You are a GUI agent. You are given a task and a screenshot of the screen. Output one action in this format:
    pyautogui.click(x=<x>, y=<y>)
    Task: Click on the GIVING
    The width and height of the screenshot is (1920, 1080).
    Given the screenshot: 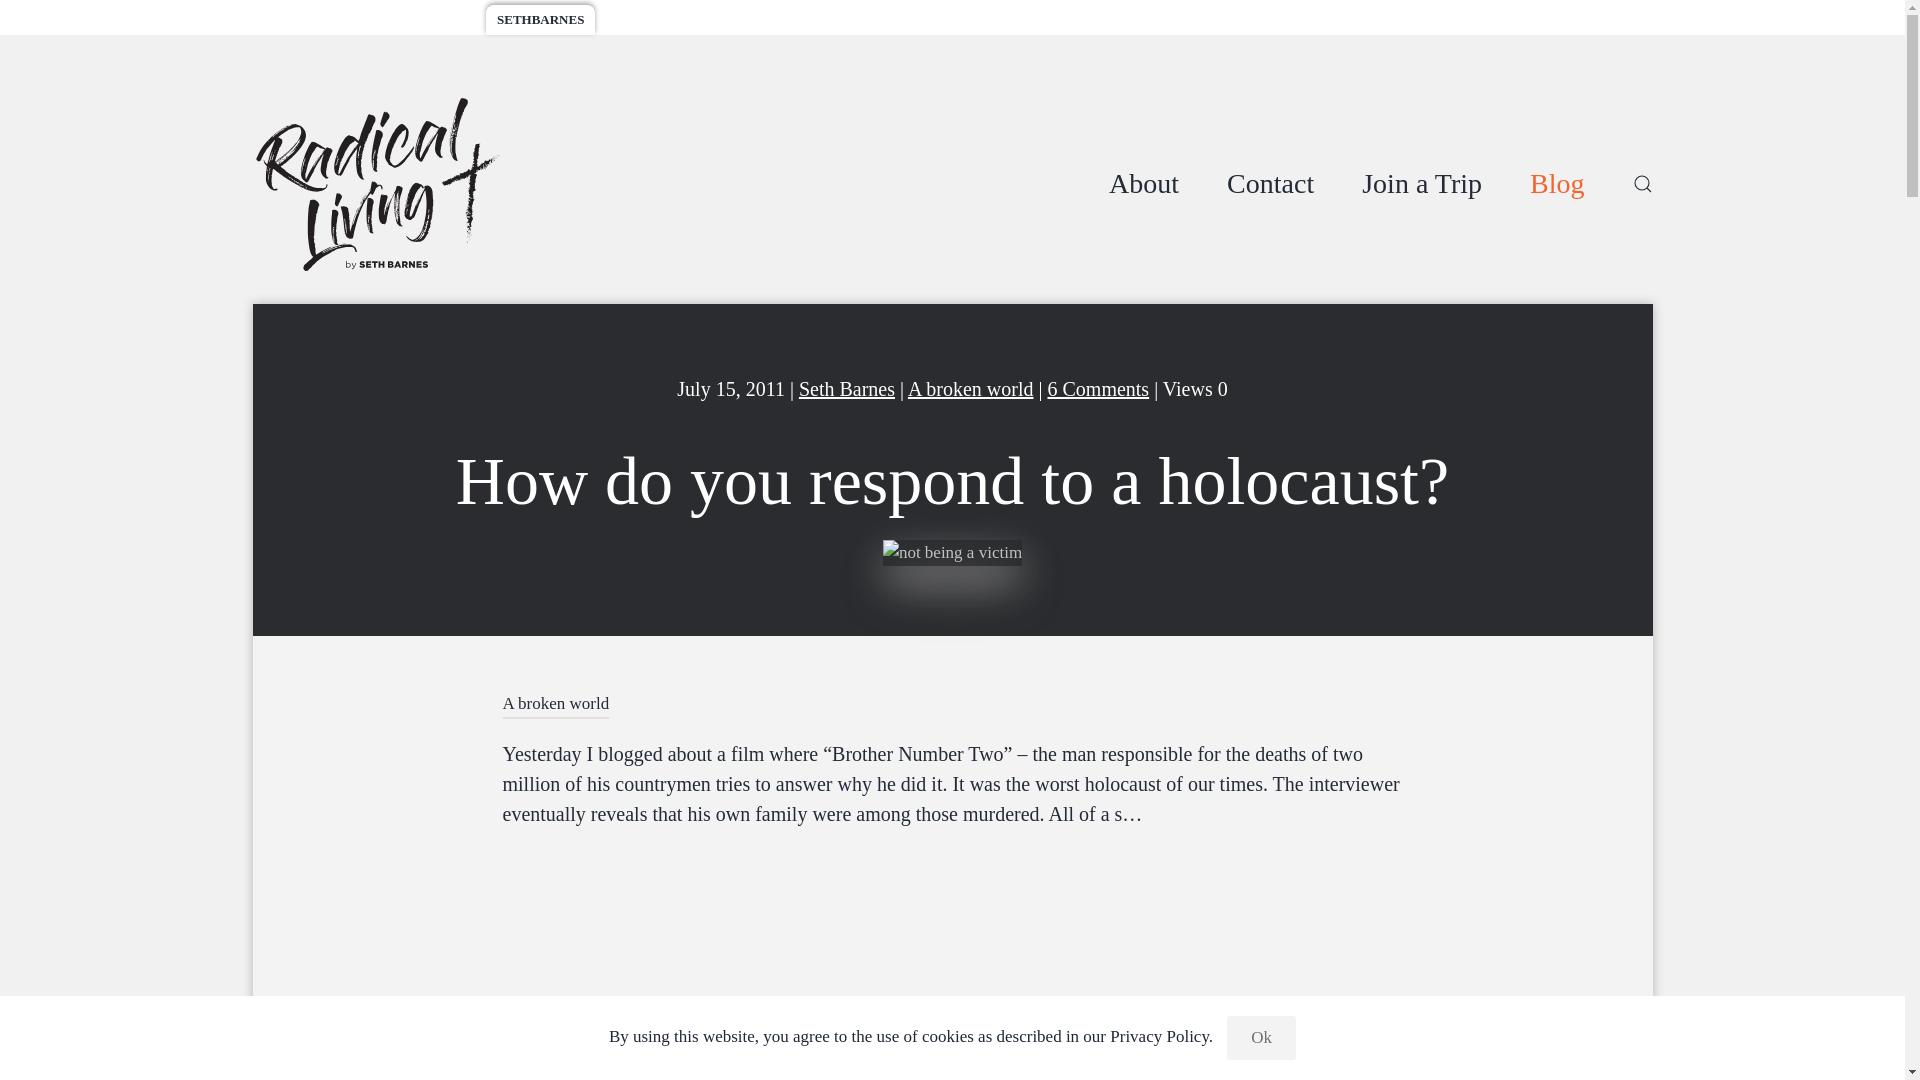 What is the action you would take?
    pyautogui.click(x=951, y=705)
    